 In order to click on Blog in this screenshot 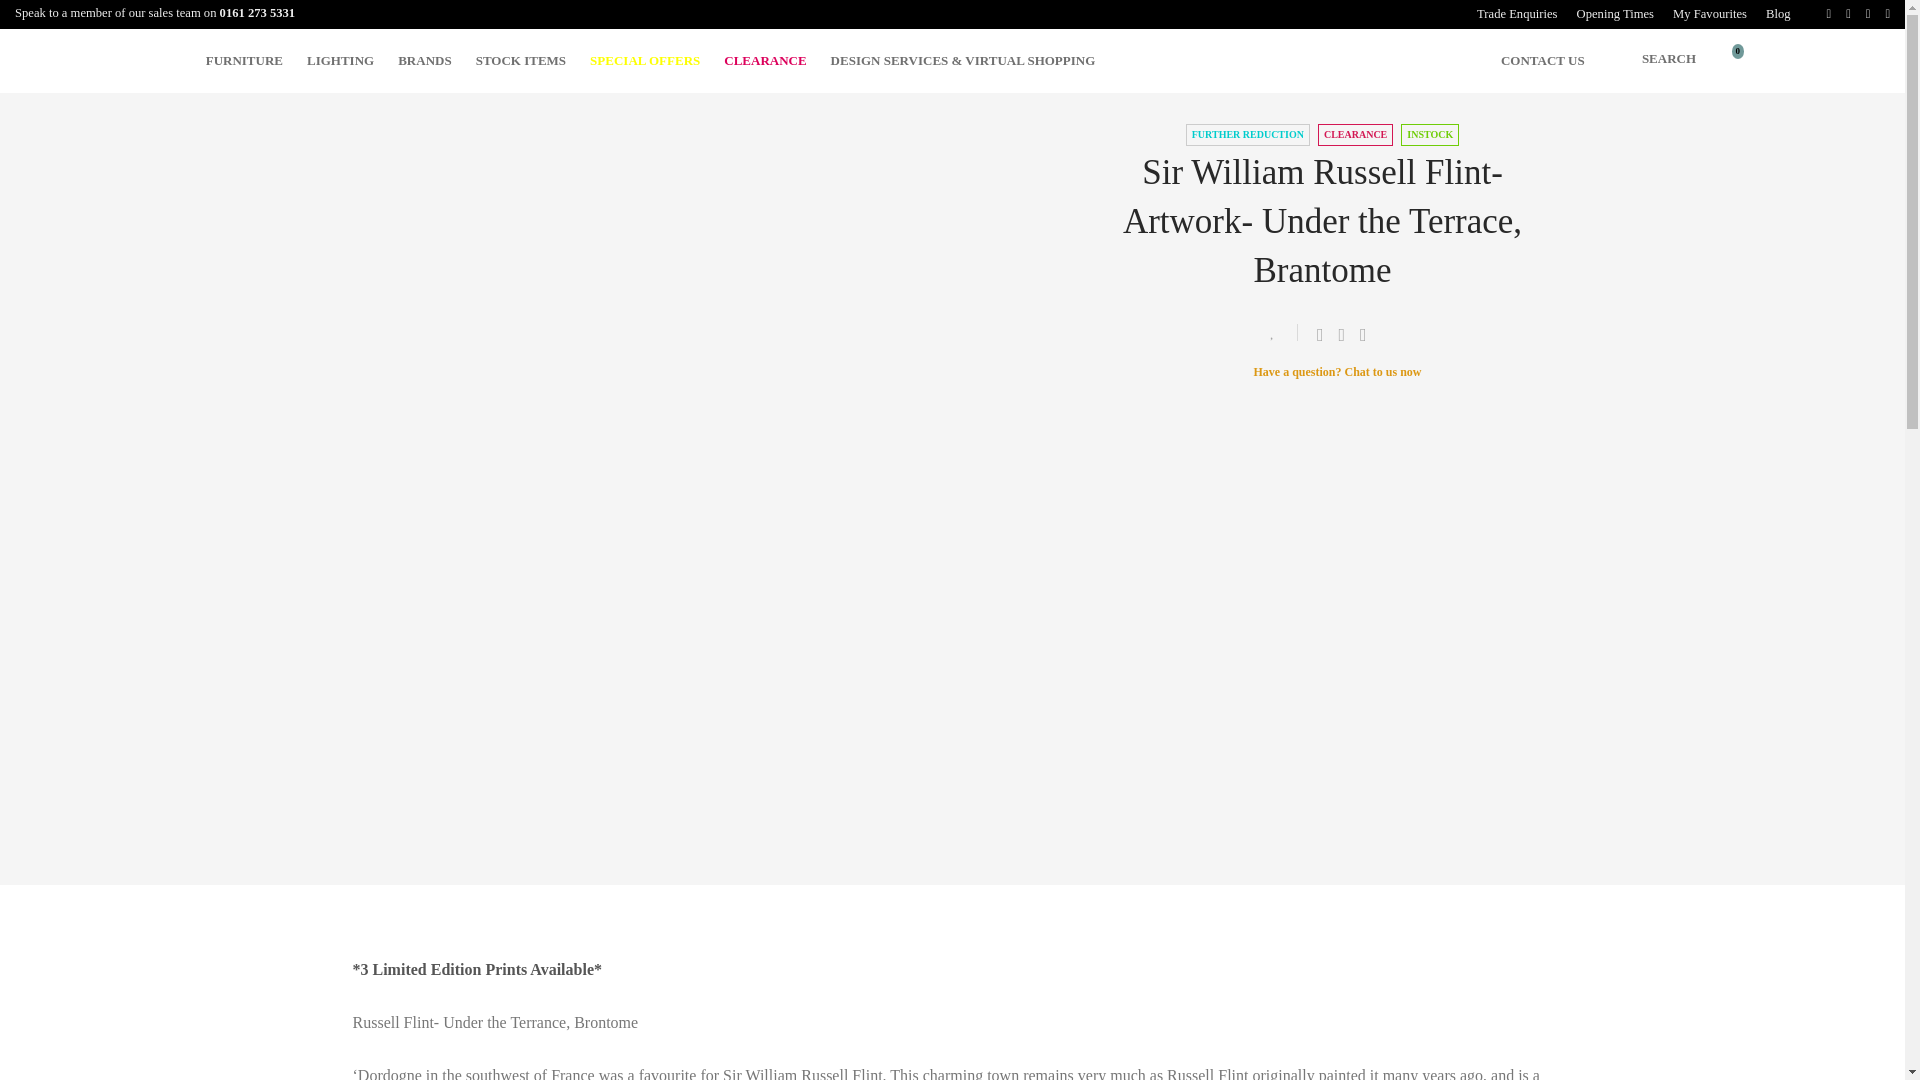, I will do `click(1774, 14)`.